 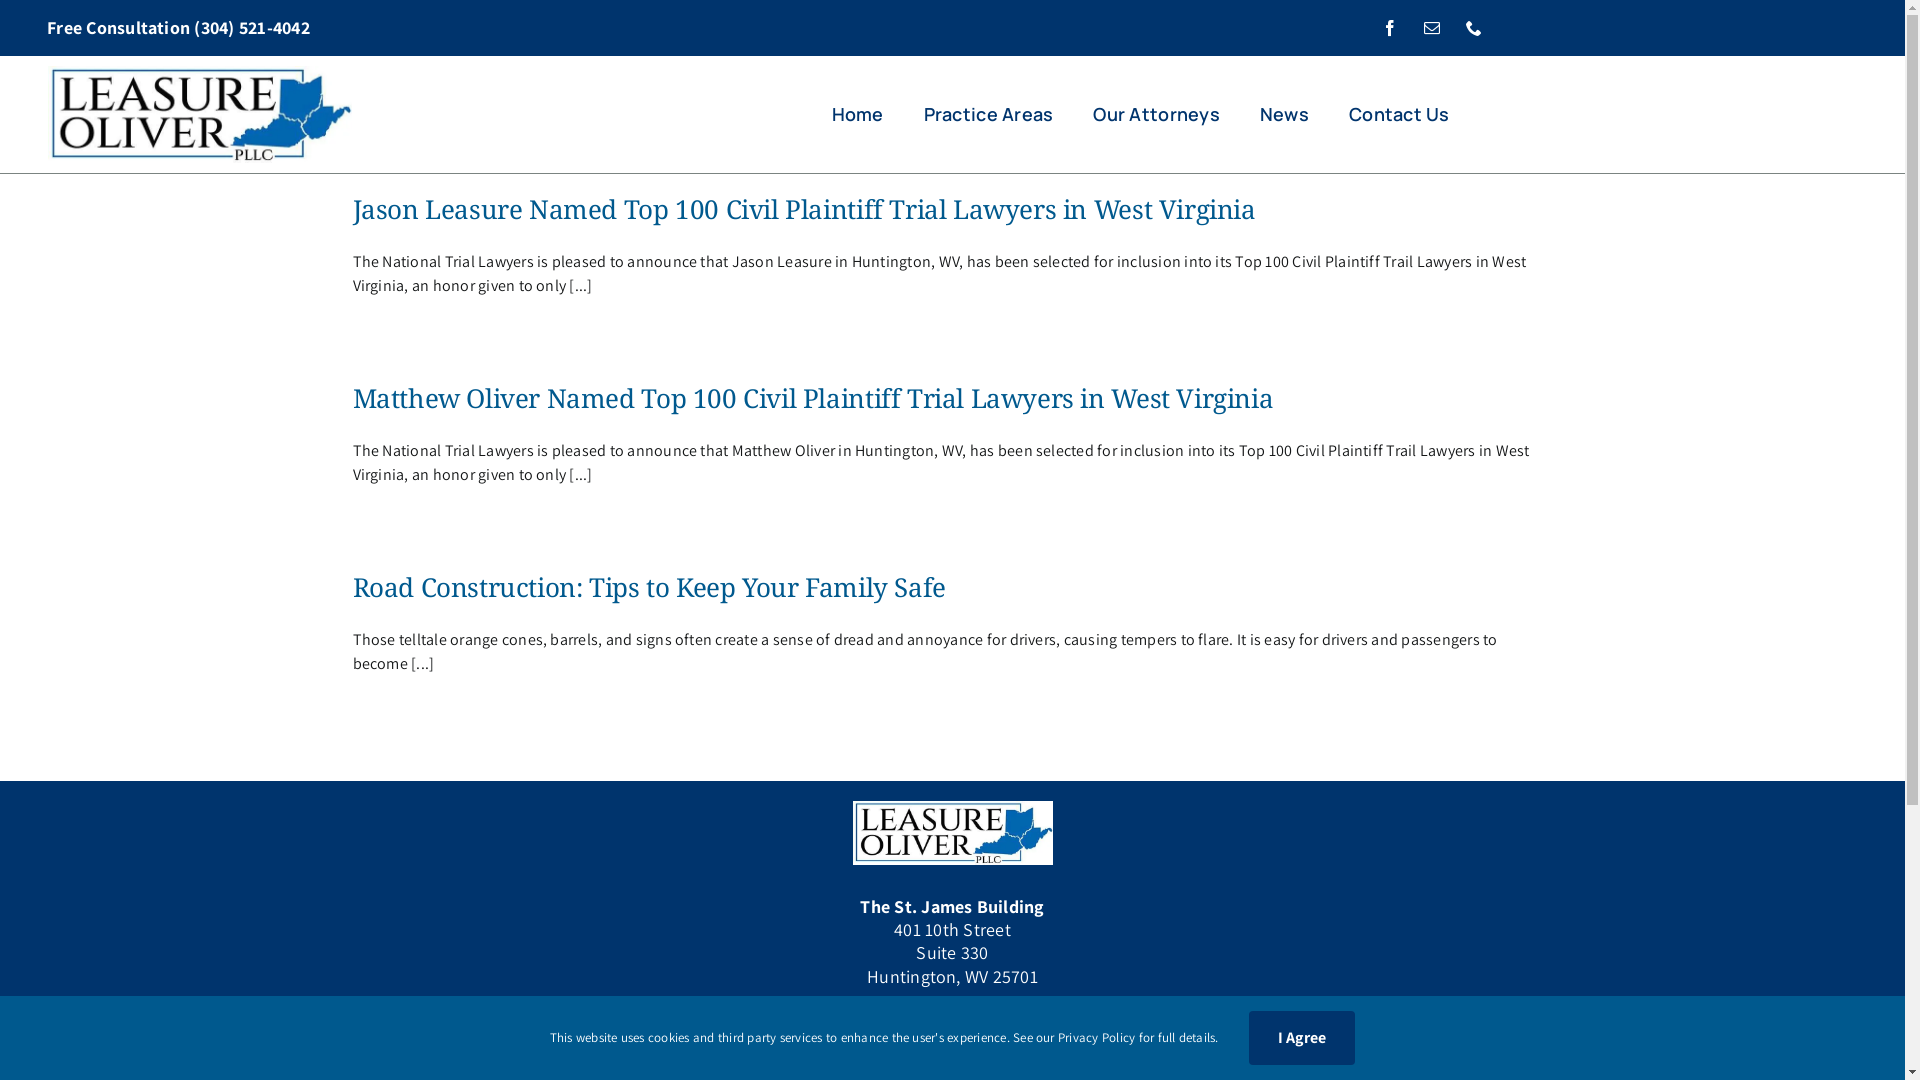 I want to click on Get Directions, so click(x=952, y=1035).